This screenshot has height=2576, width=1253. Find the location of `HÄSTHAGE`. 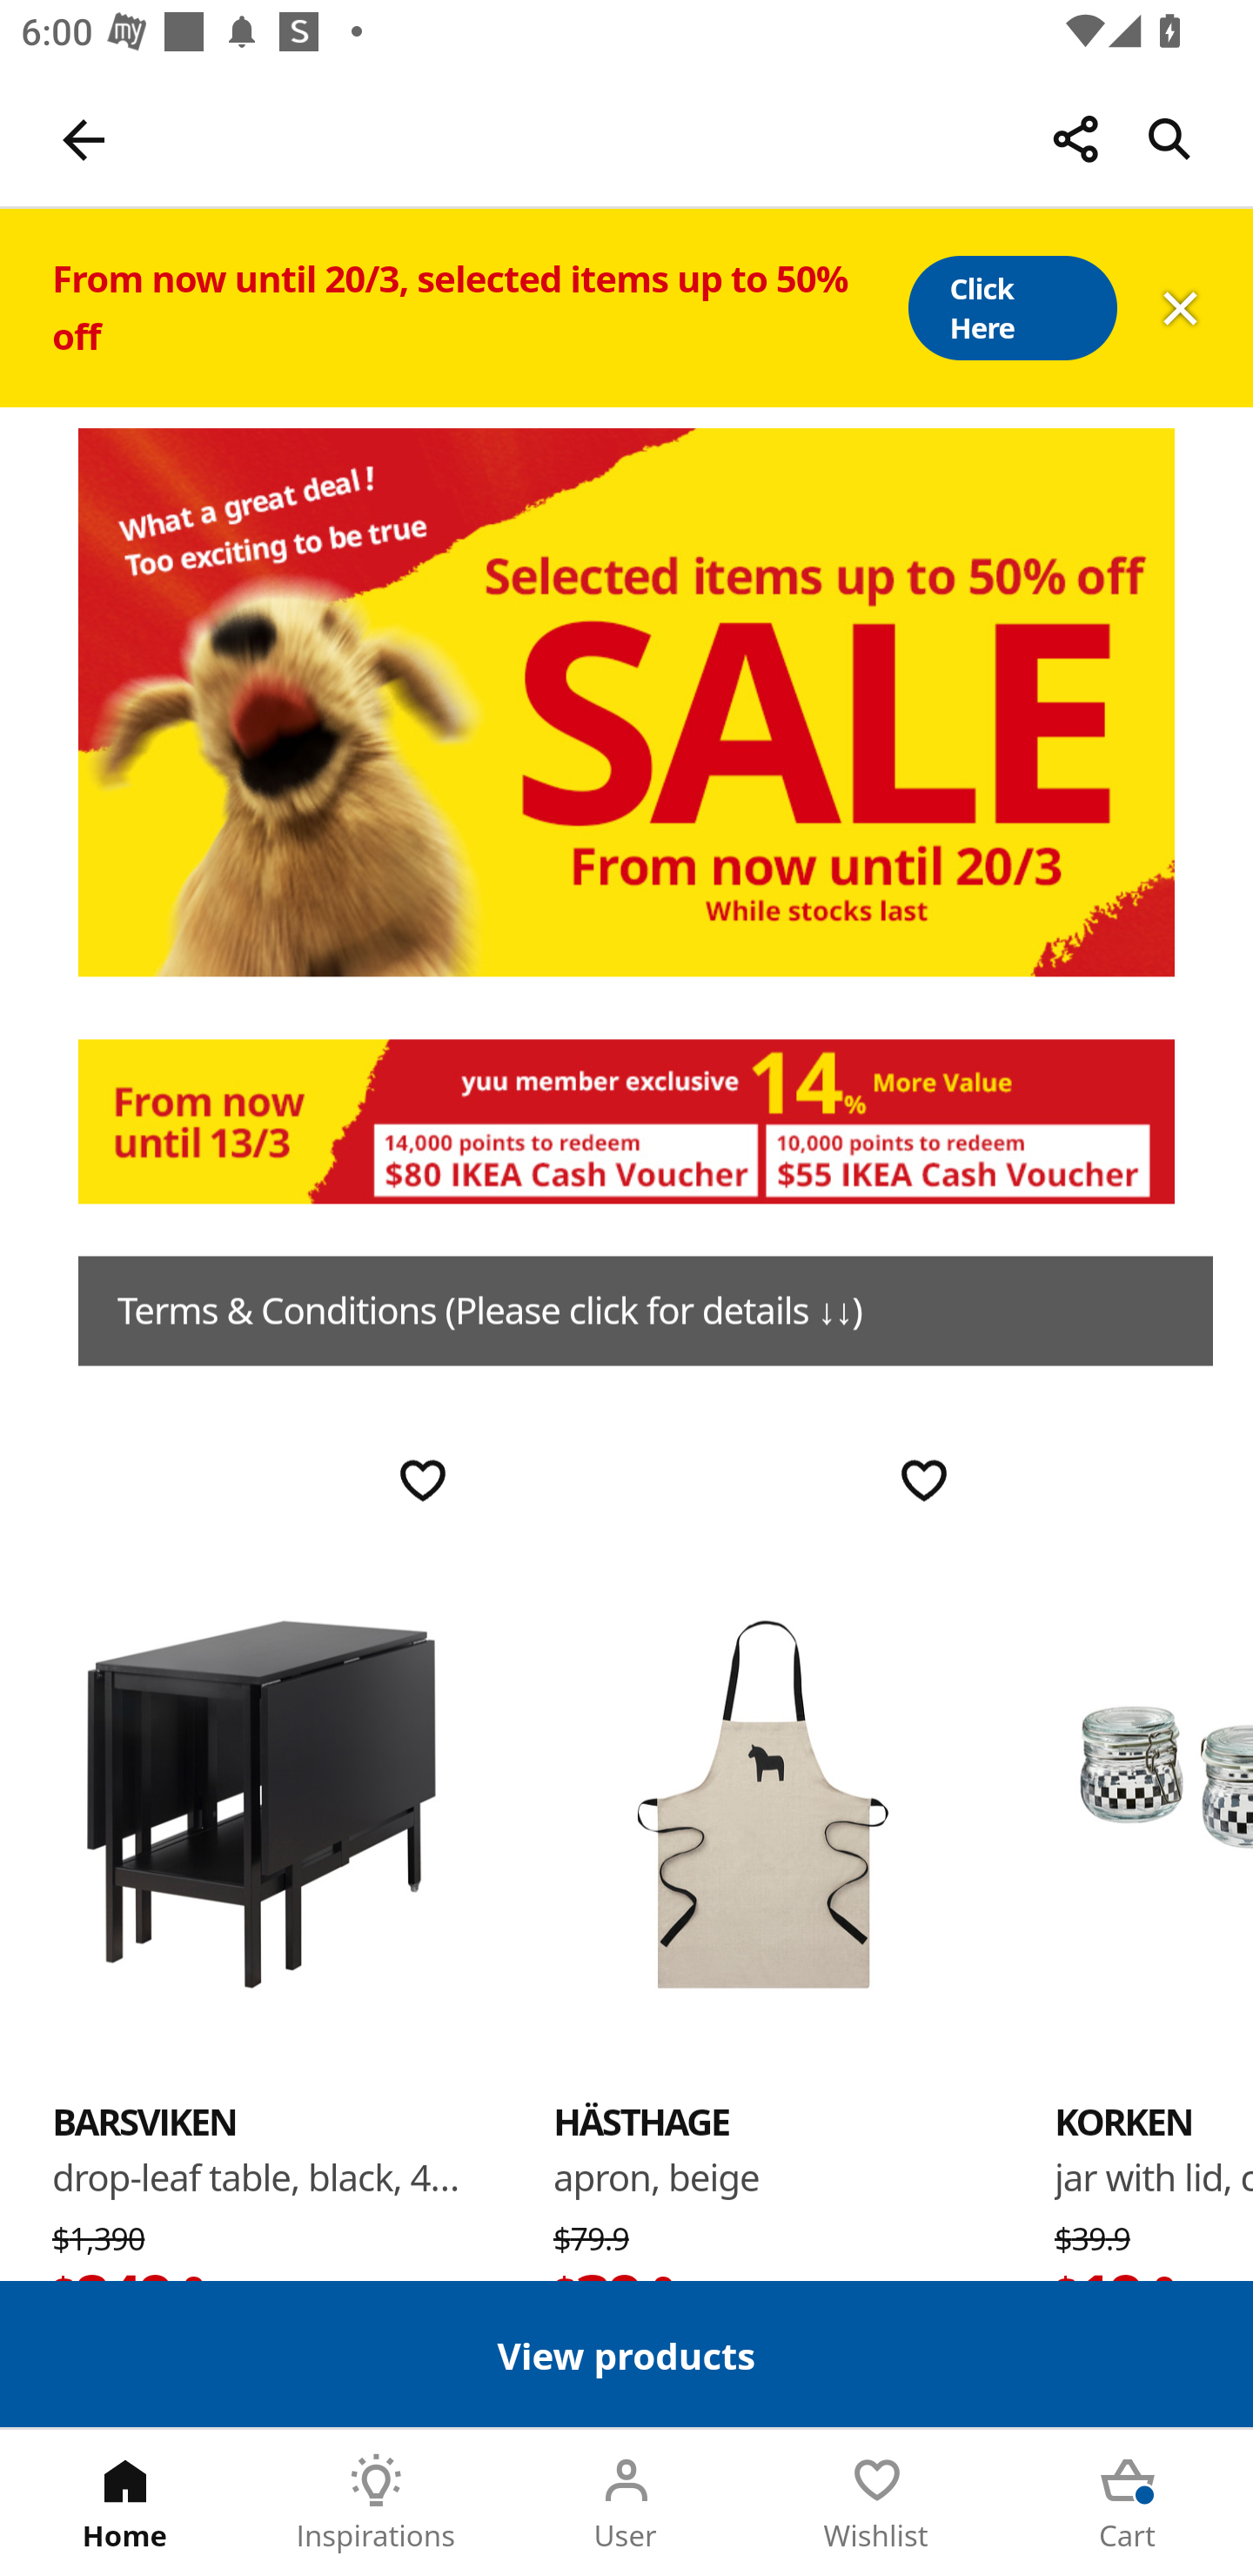

HÄSTHAGE is located at coordinates (642, 2121).